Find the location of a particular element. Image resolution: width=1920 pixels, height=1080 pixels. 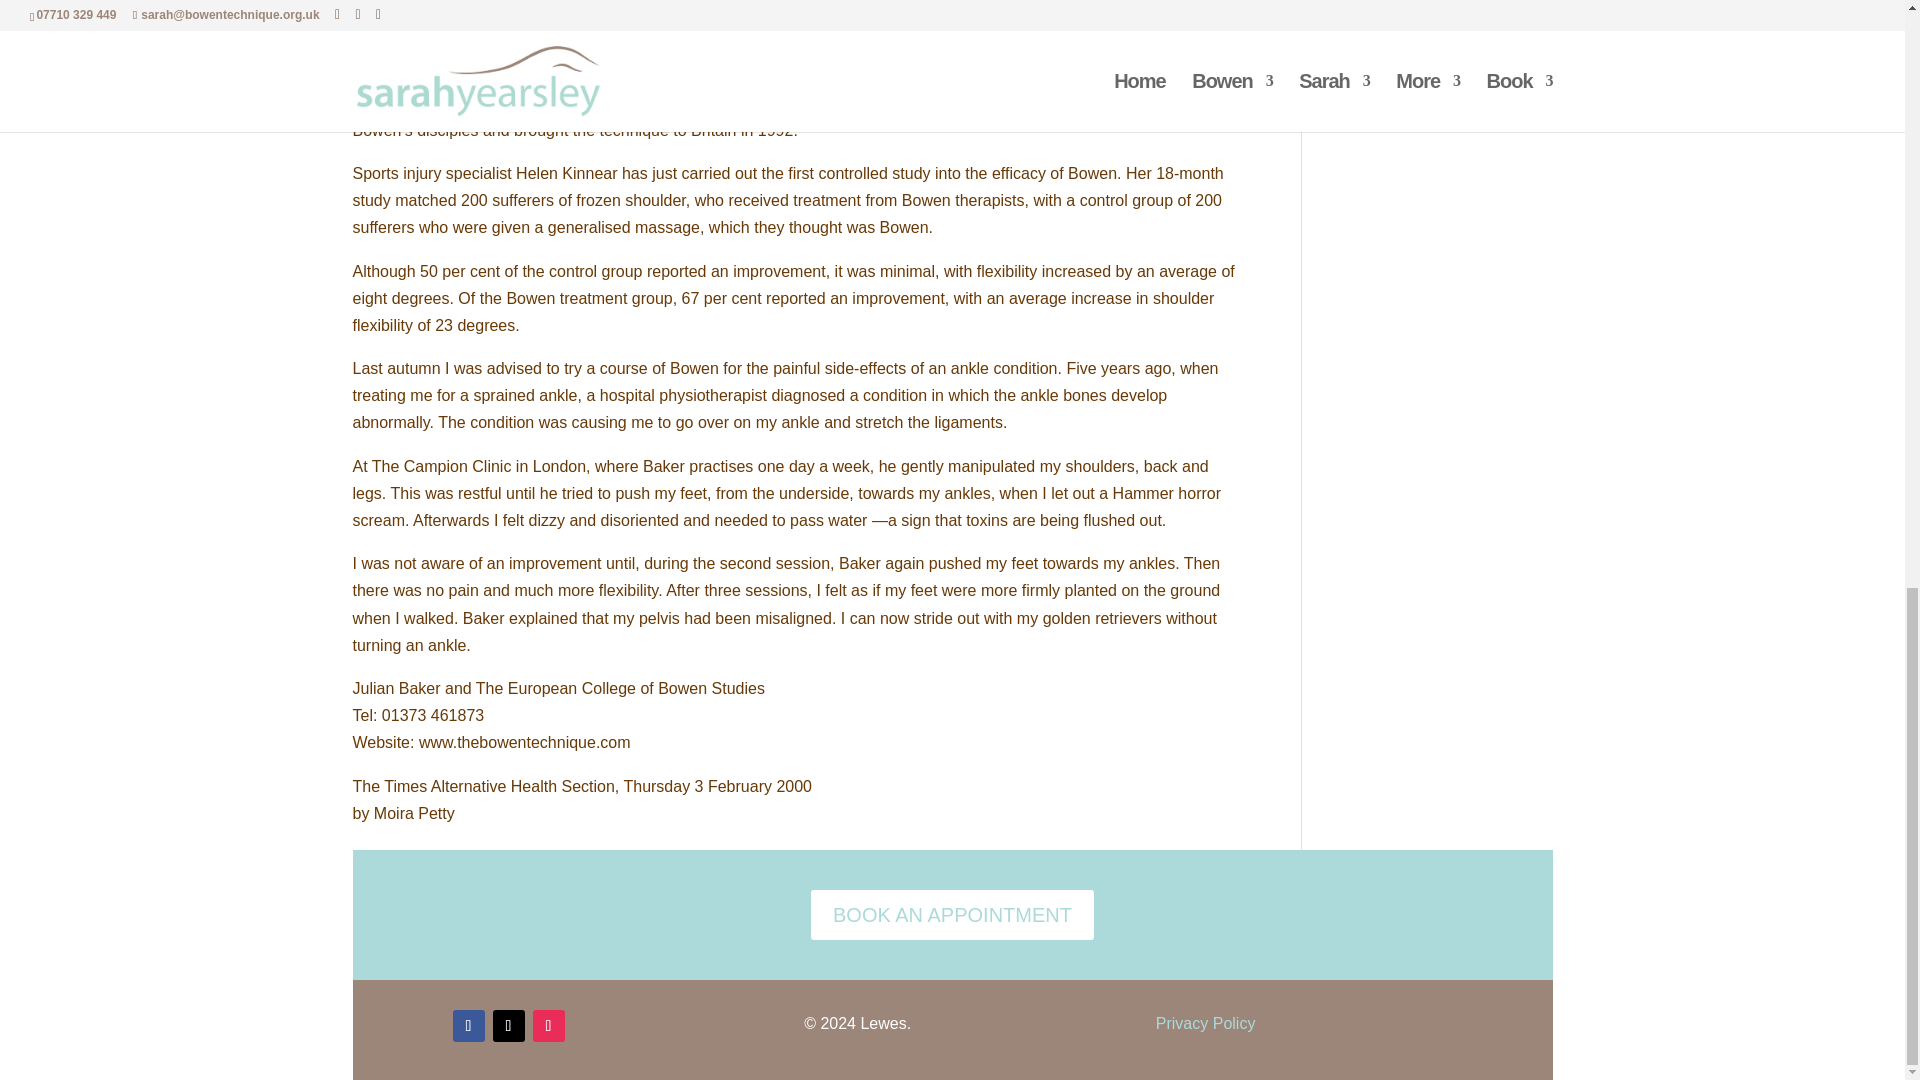

Privacy Policy is located at coordinates (1205, 1024).